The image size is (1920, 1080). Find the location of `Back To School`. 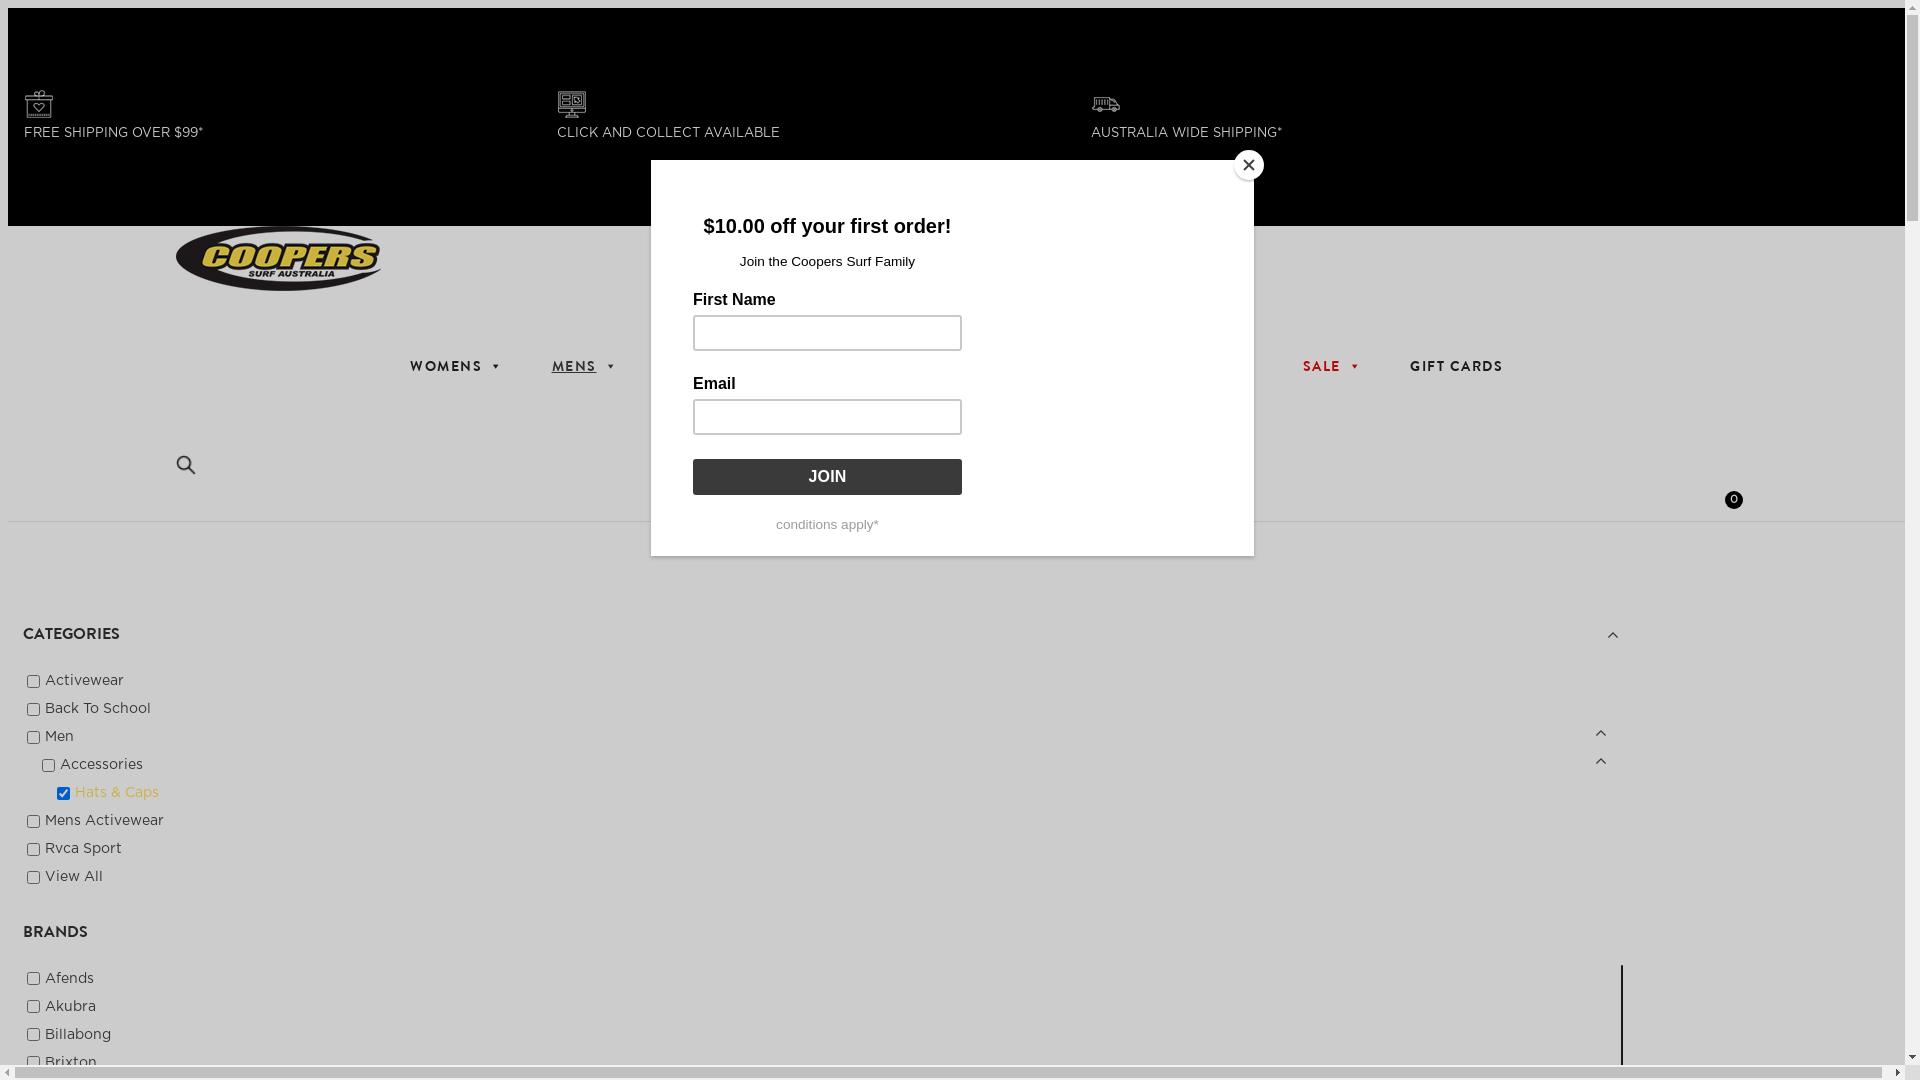

Back To School is located at coordinates (98, 709).